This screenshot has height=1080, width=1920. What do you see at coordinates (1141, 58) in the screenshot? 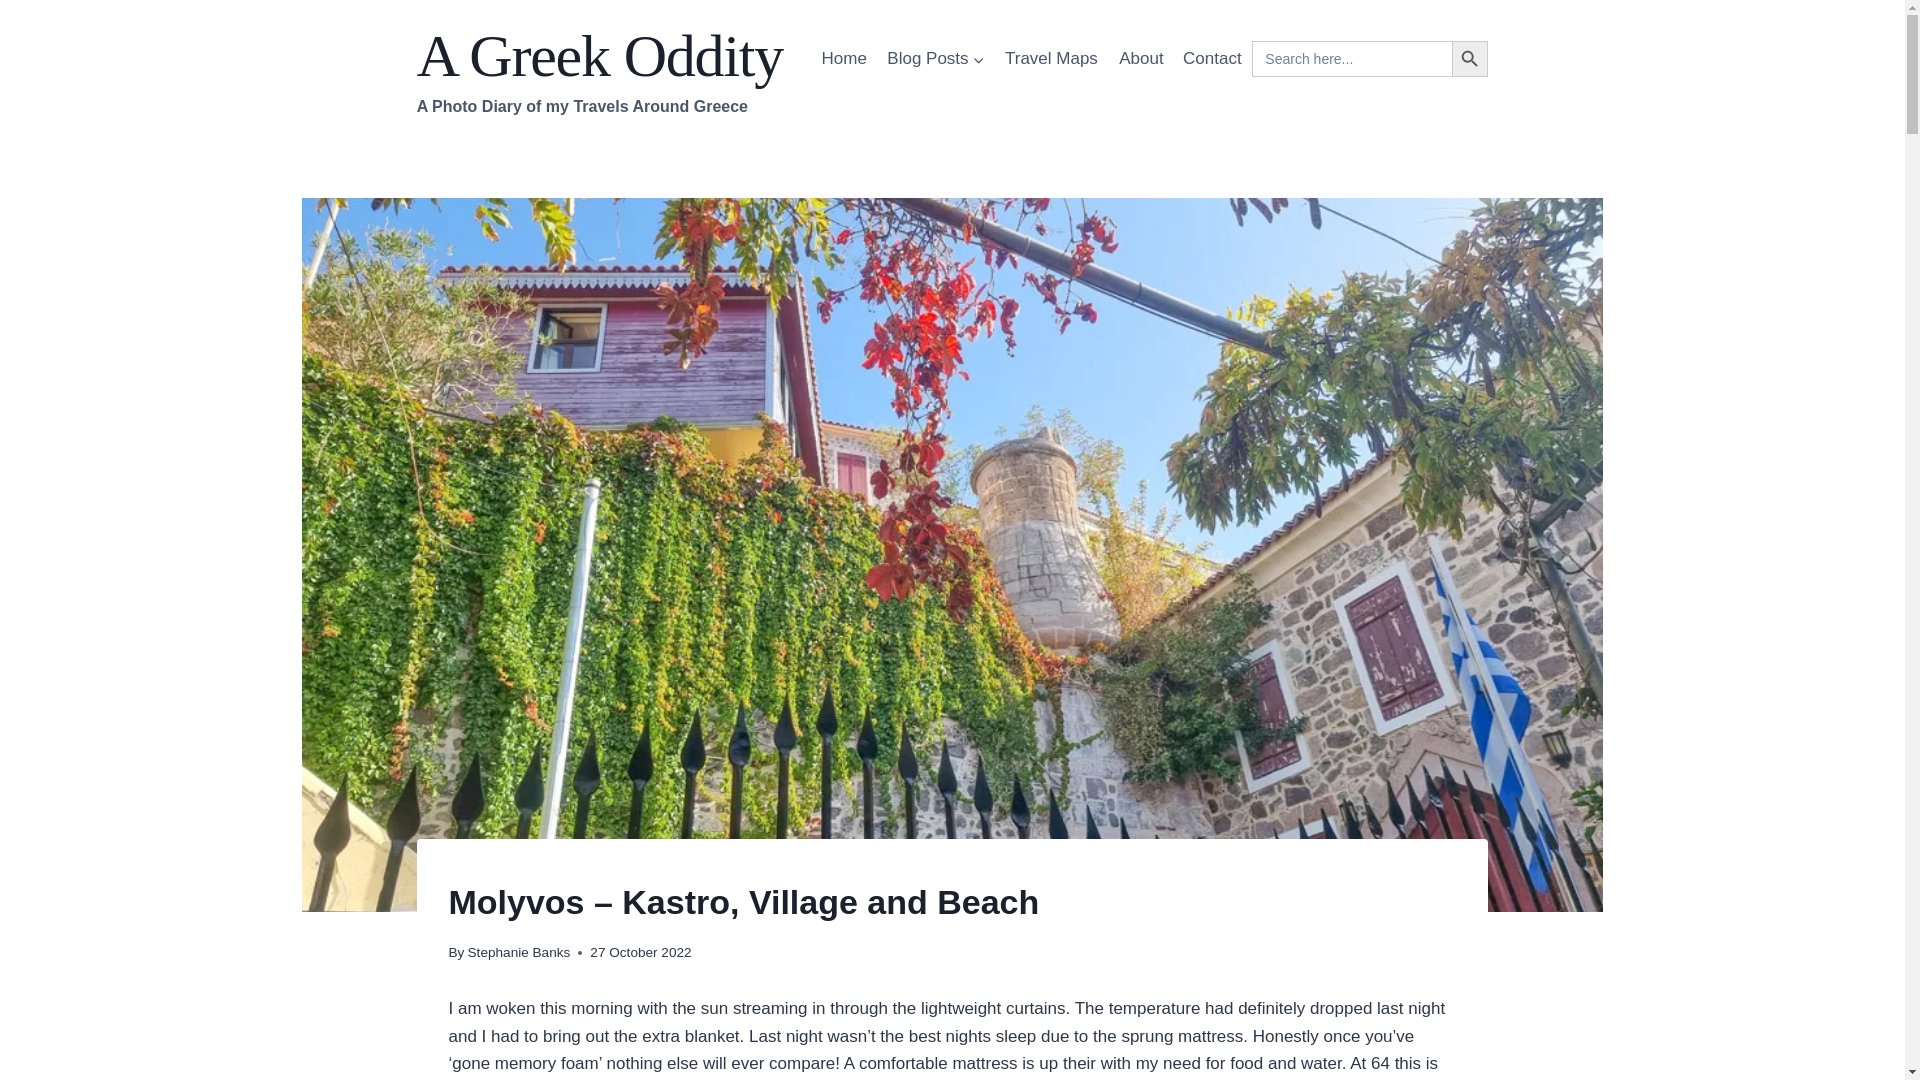
I see `Blog Posts` at bounding box center [1141, 58].